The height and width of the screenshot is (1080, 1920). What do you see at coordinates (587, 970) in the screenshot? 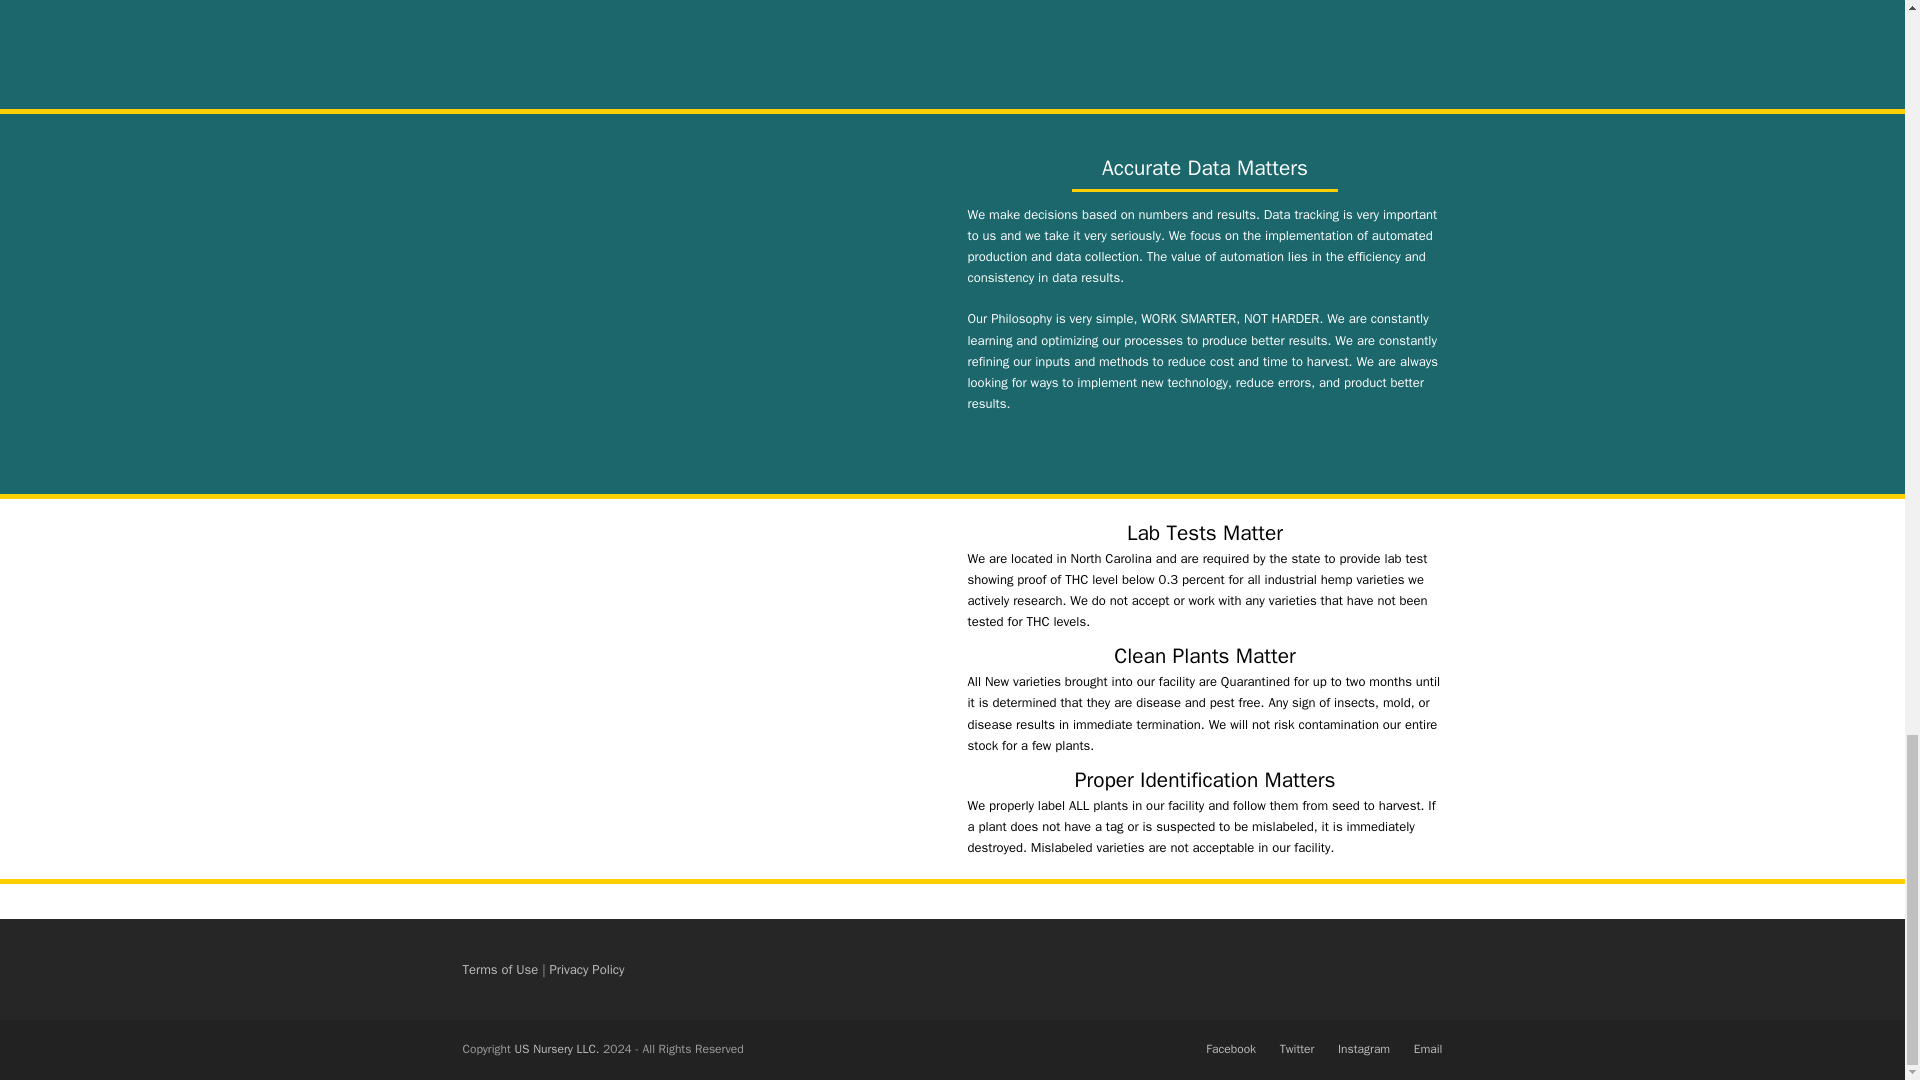
I see `Privacy Policy` at bounding box center [587, 970].